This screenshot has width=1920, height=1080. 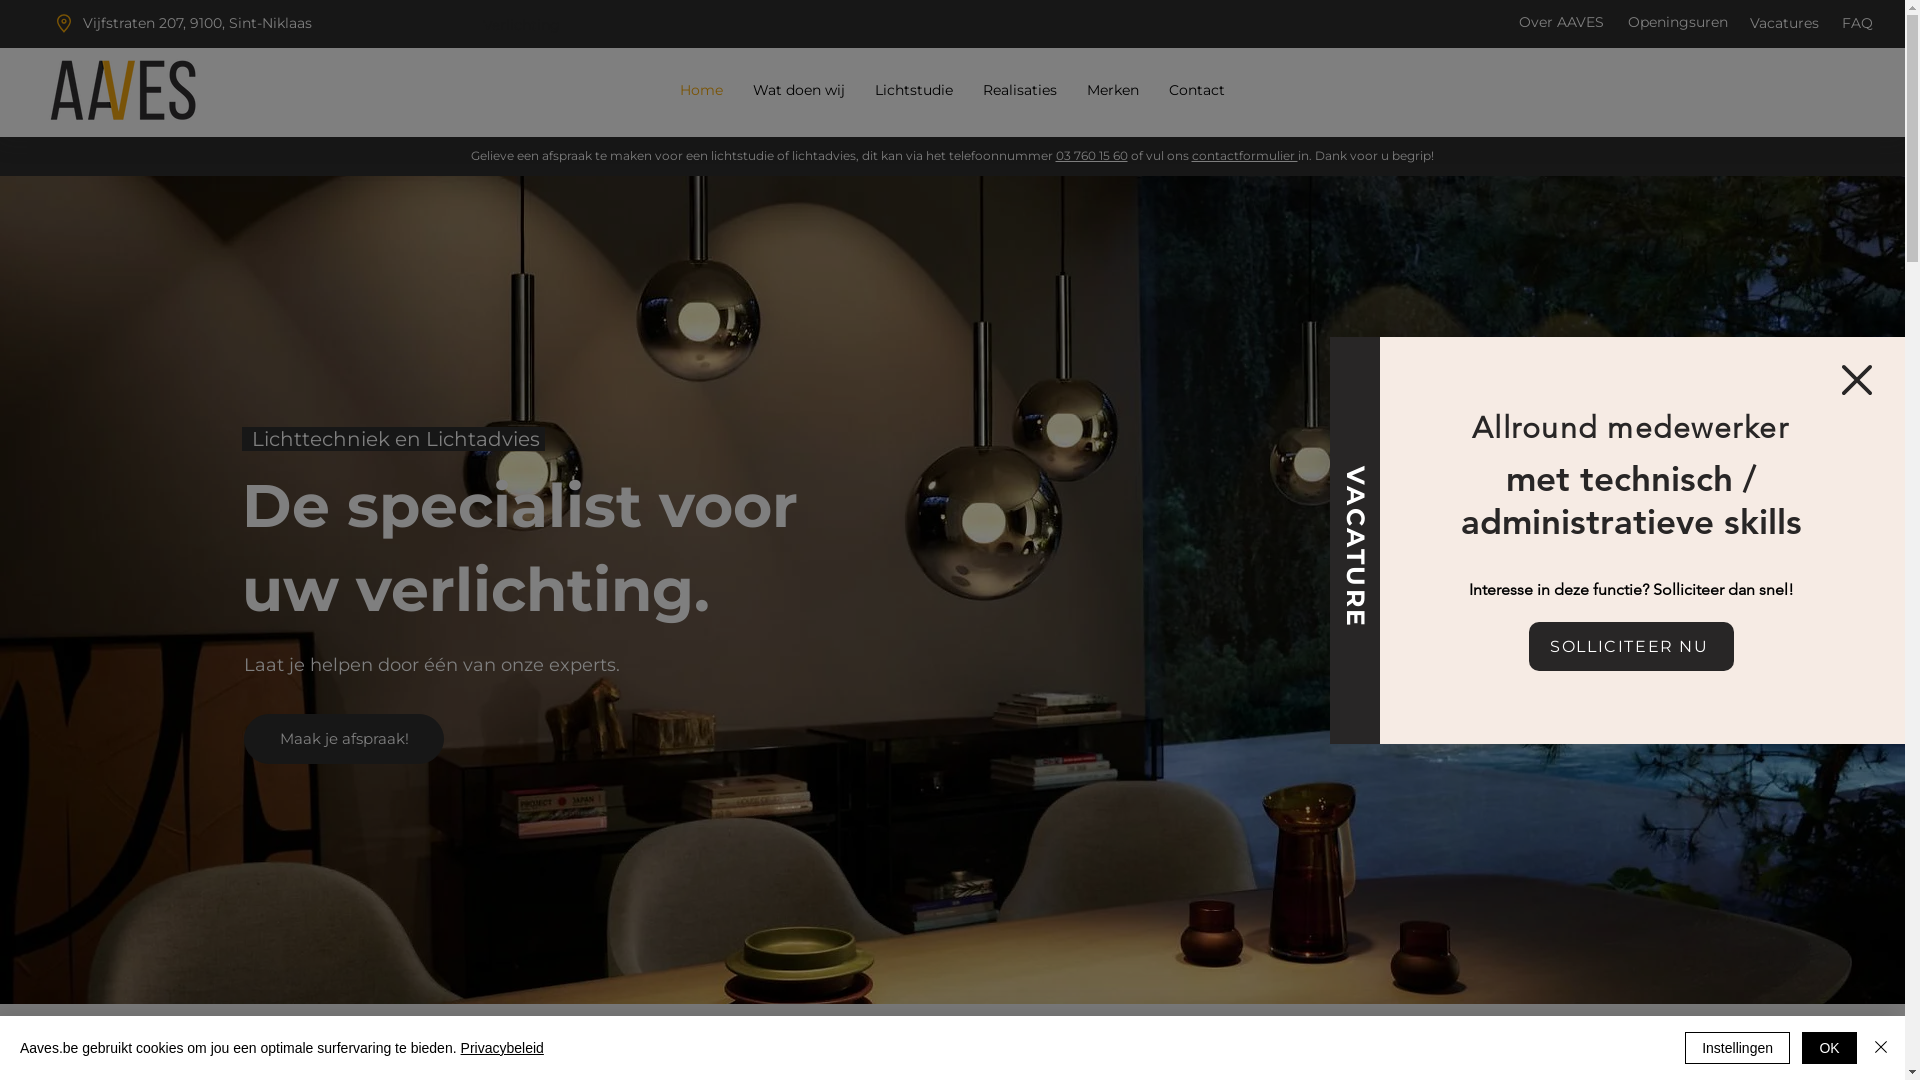 What do you see at coordinates (1245, 156) in the screenshot?
I see `contactformulier` at bounding box center [1245, 156].